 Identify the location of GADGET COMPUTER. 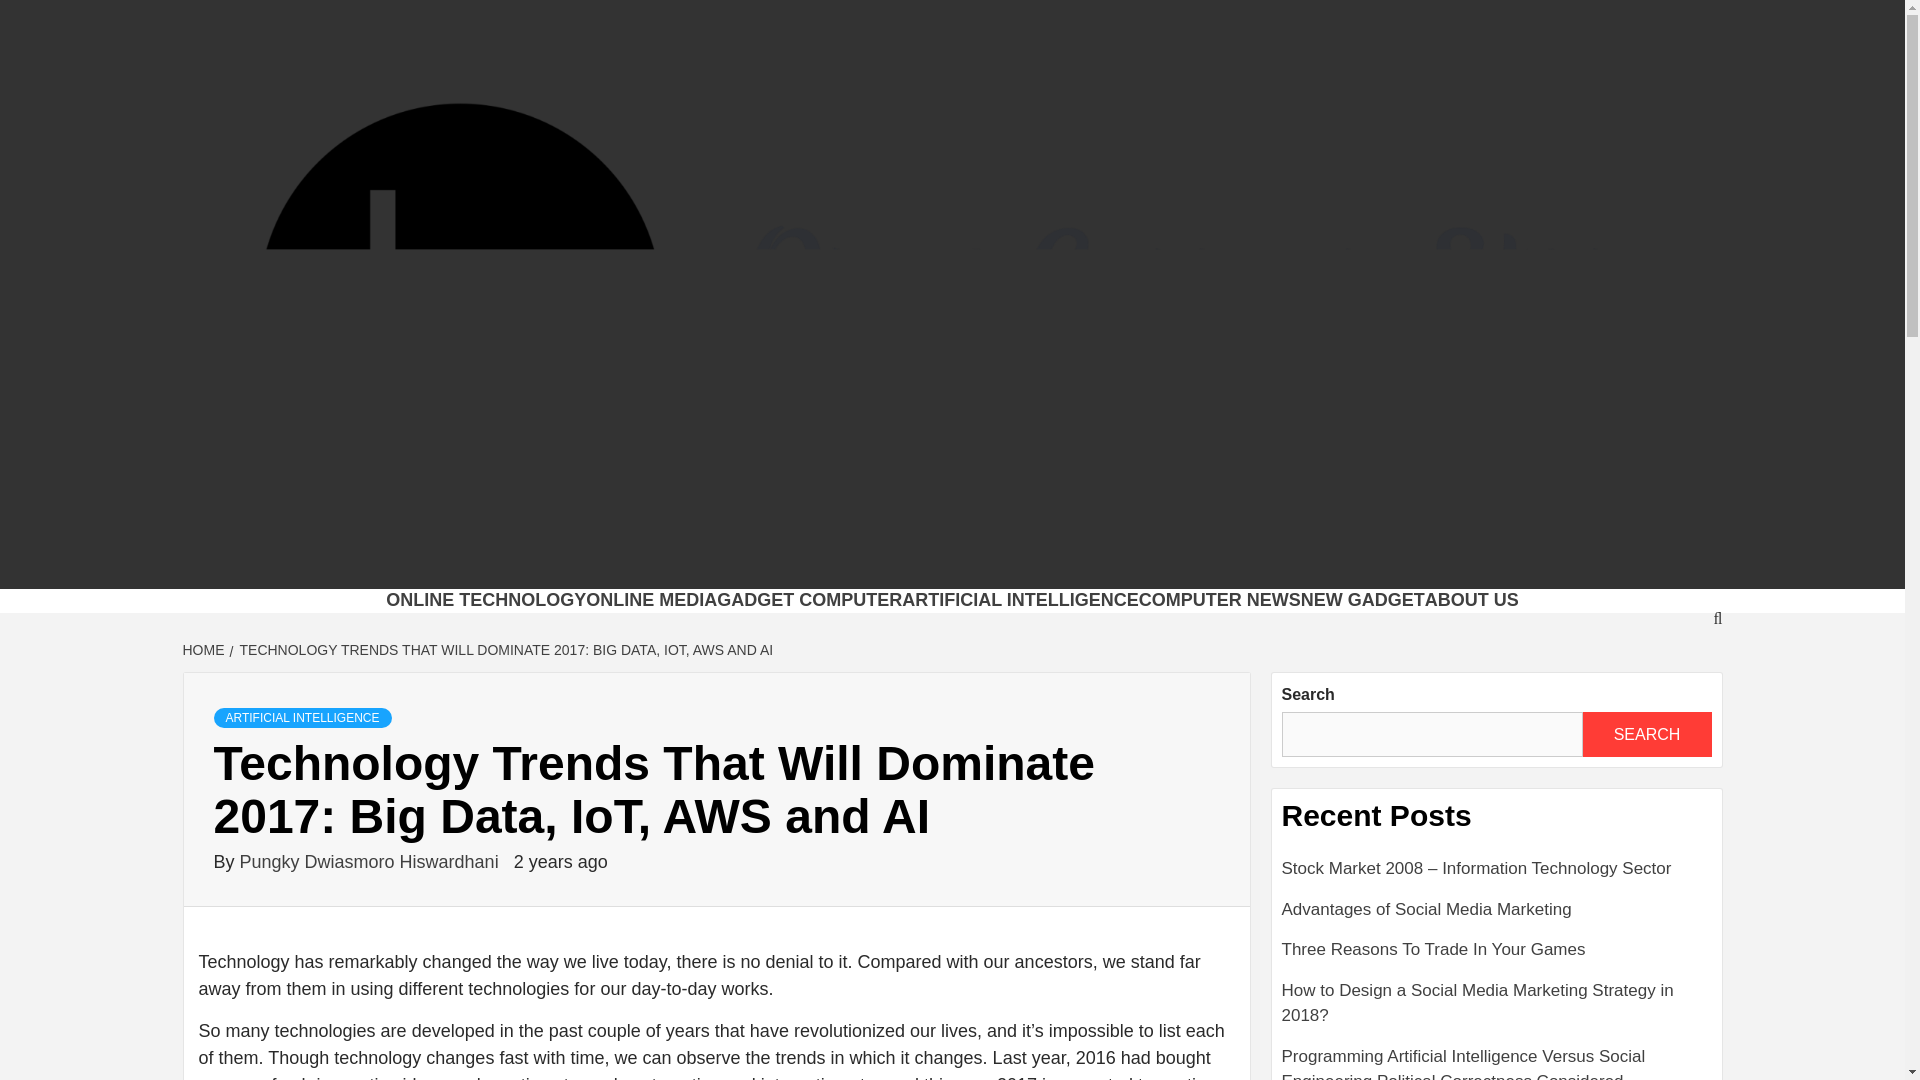
(809, 600).